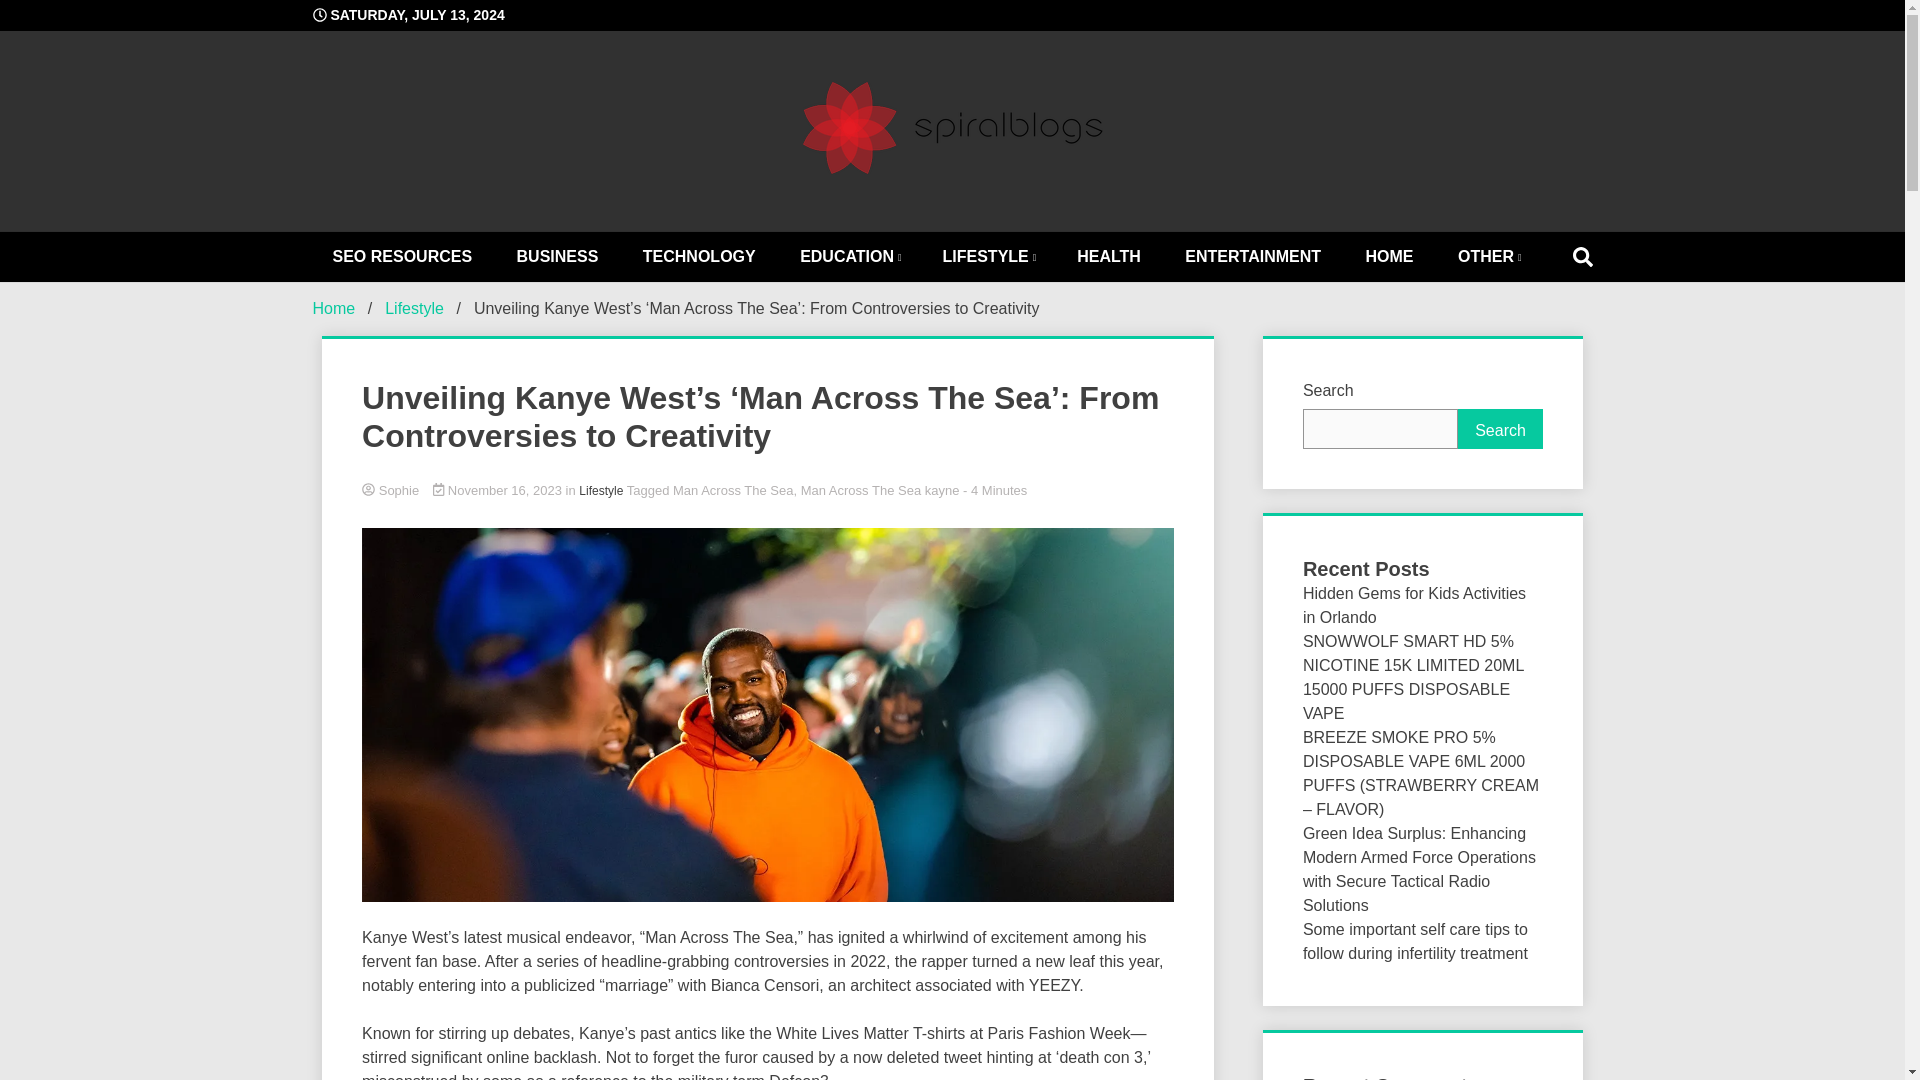 The image size is (1920, 1080). Describe the element at coordinates (1252, 256) in the screenshot. I see `ENTERTAINMENT` at that location.